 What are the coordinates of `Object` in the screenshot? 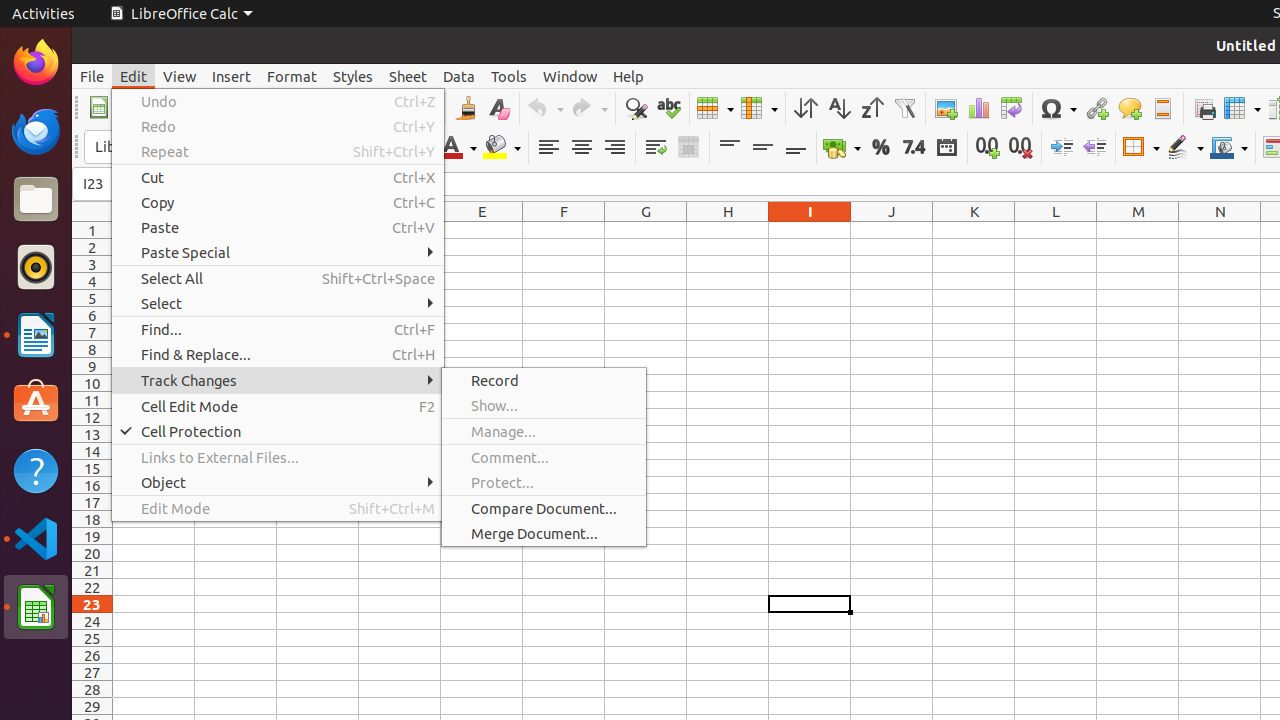 It's located at (278, 482).